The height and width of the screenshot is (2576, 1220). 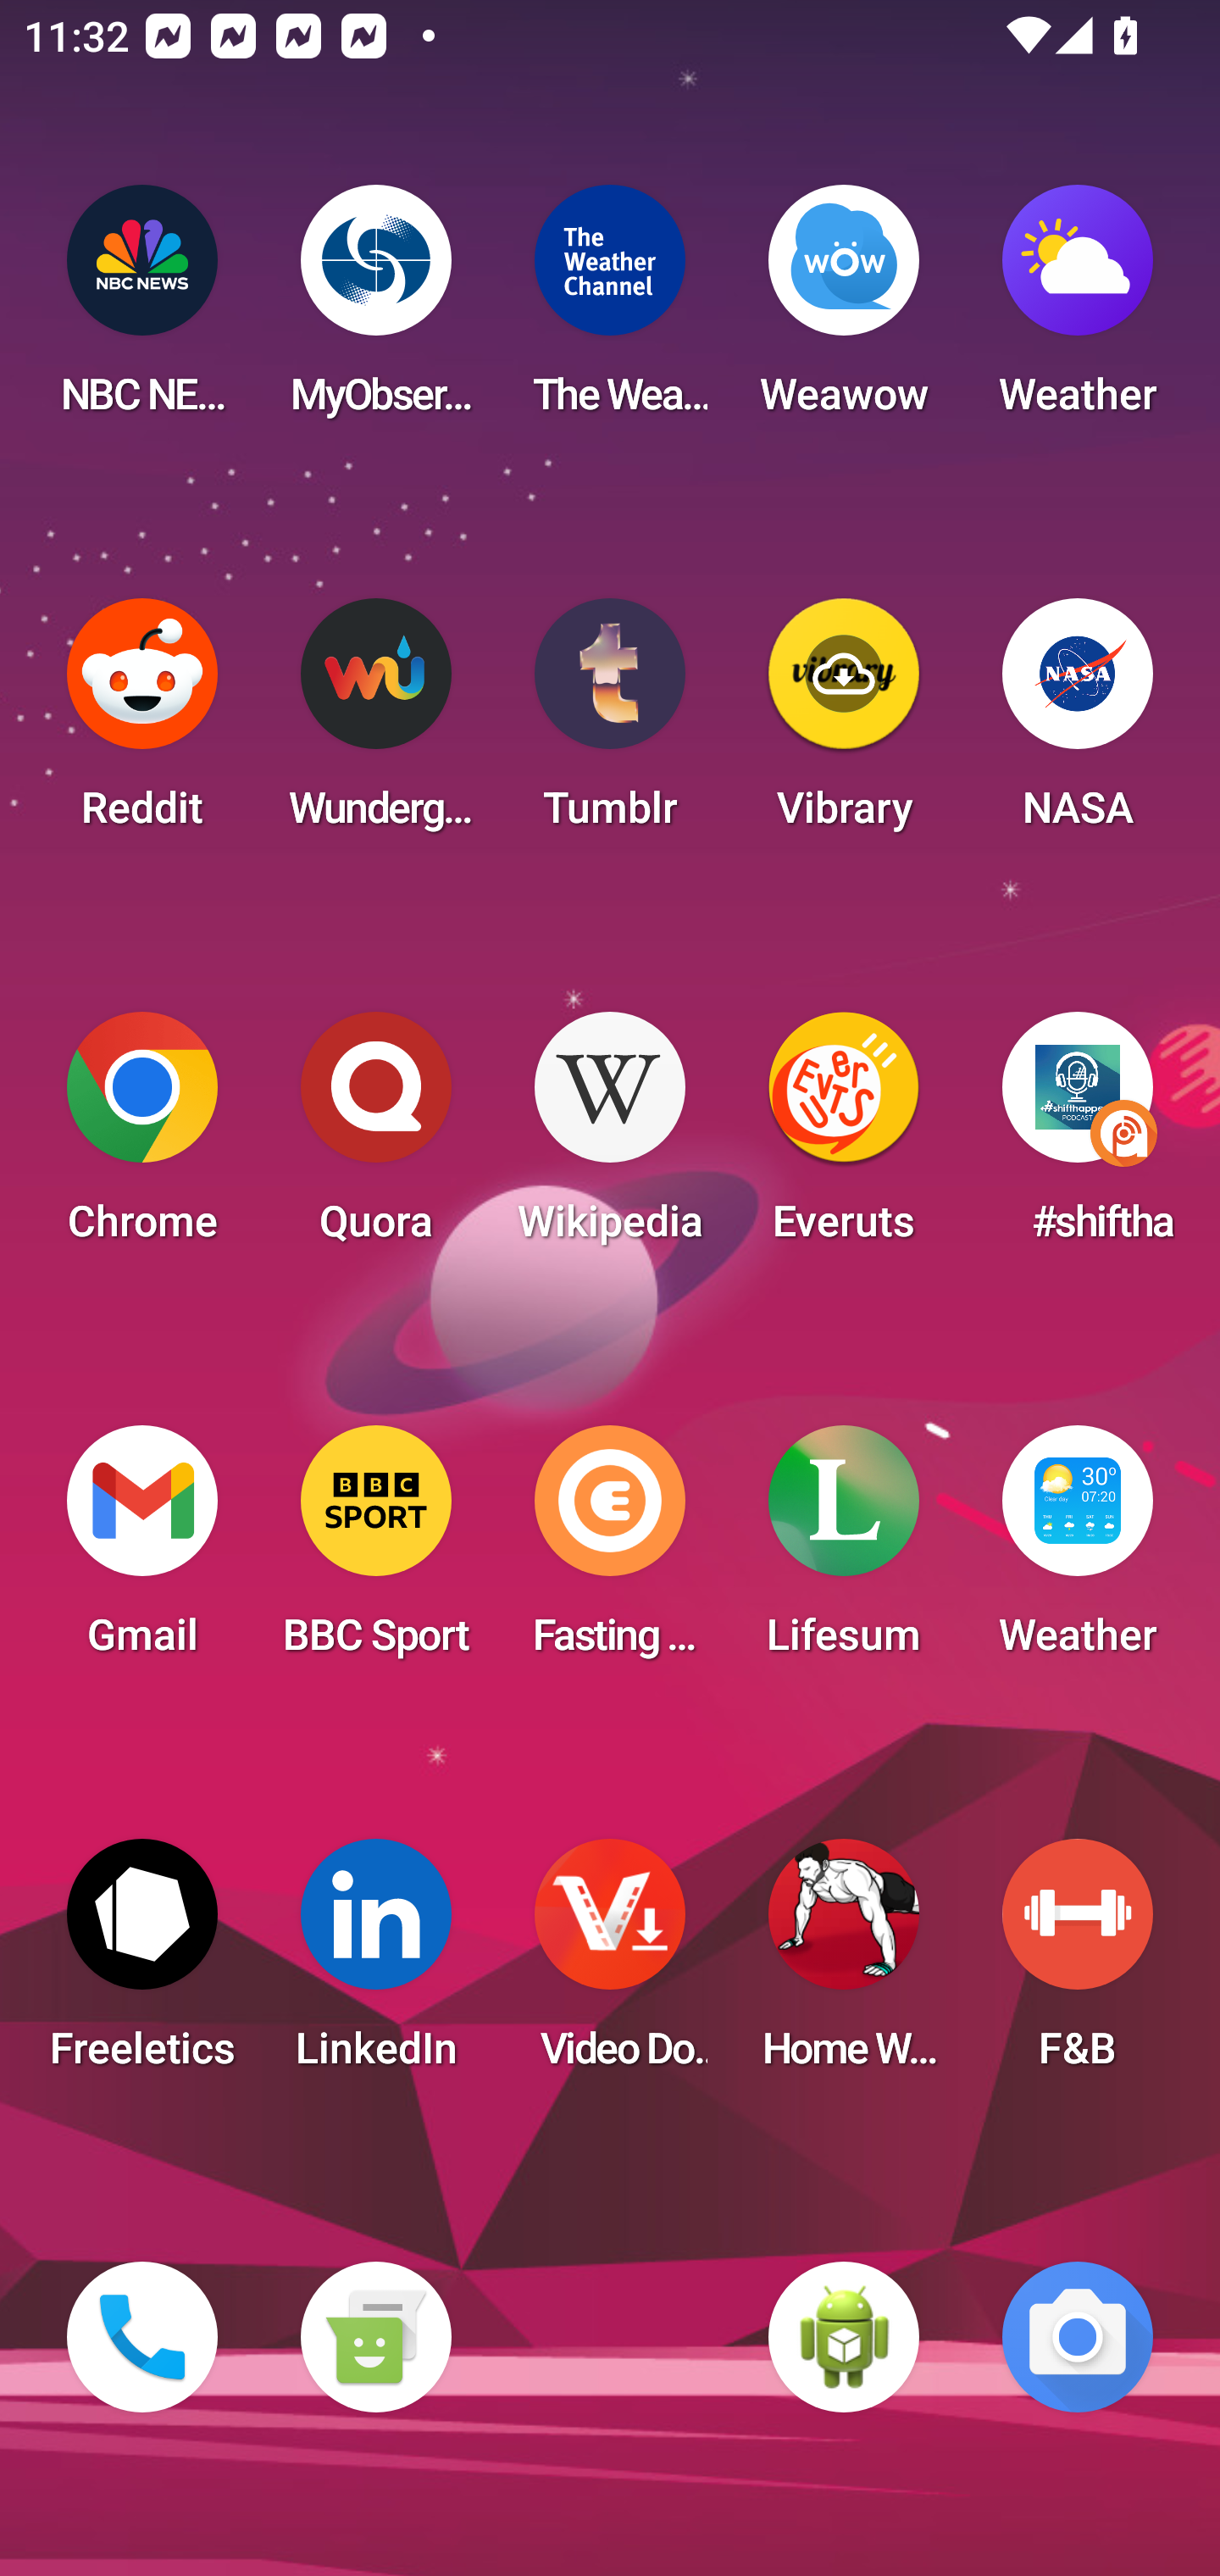 I want to click on Freeletics, so click(x=142, y=1964).